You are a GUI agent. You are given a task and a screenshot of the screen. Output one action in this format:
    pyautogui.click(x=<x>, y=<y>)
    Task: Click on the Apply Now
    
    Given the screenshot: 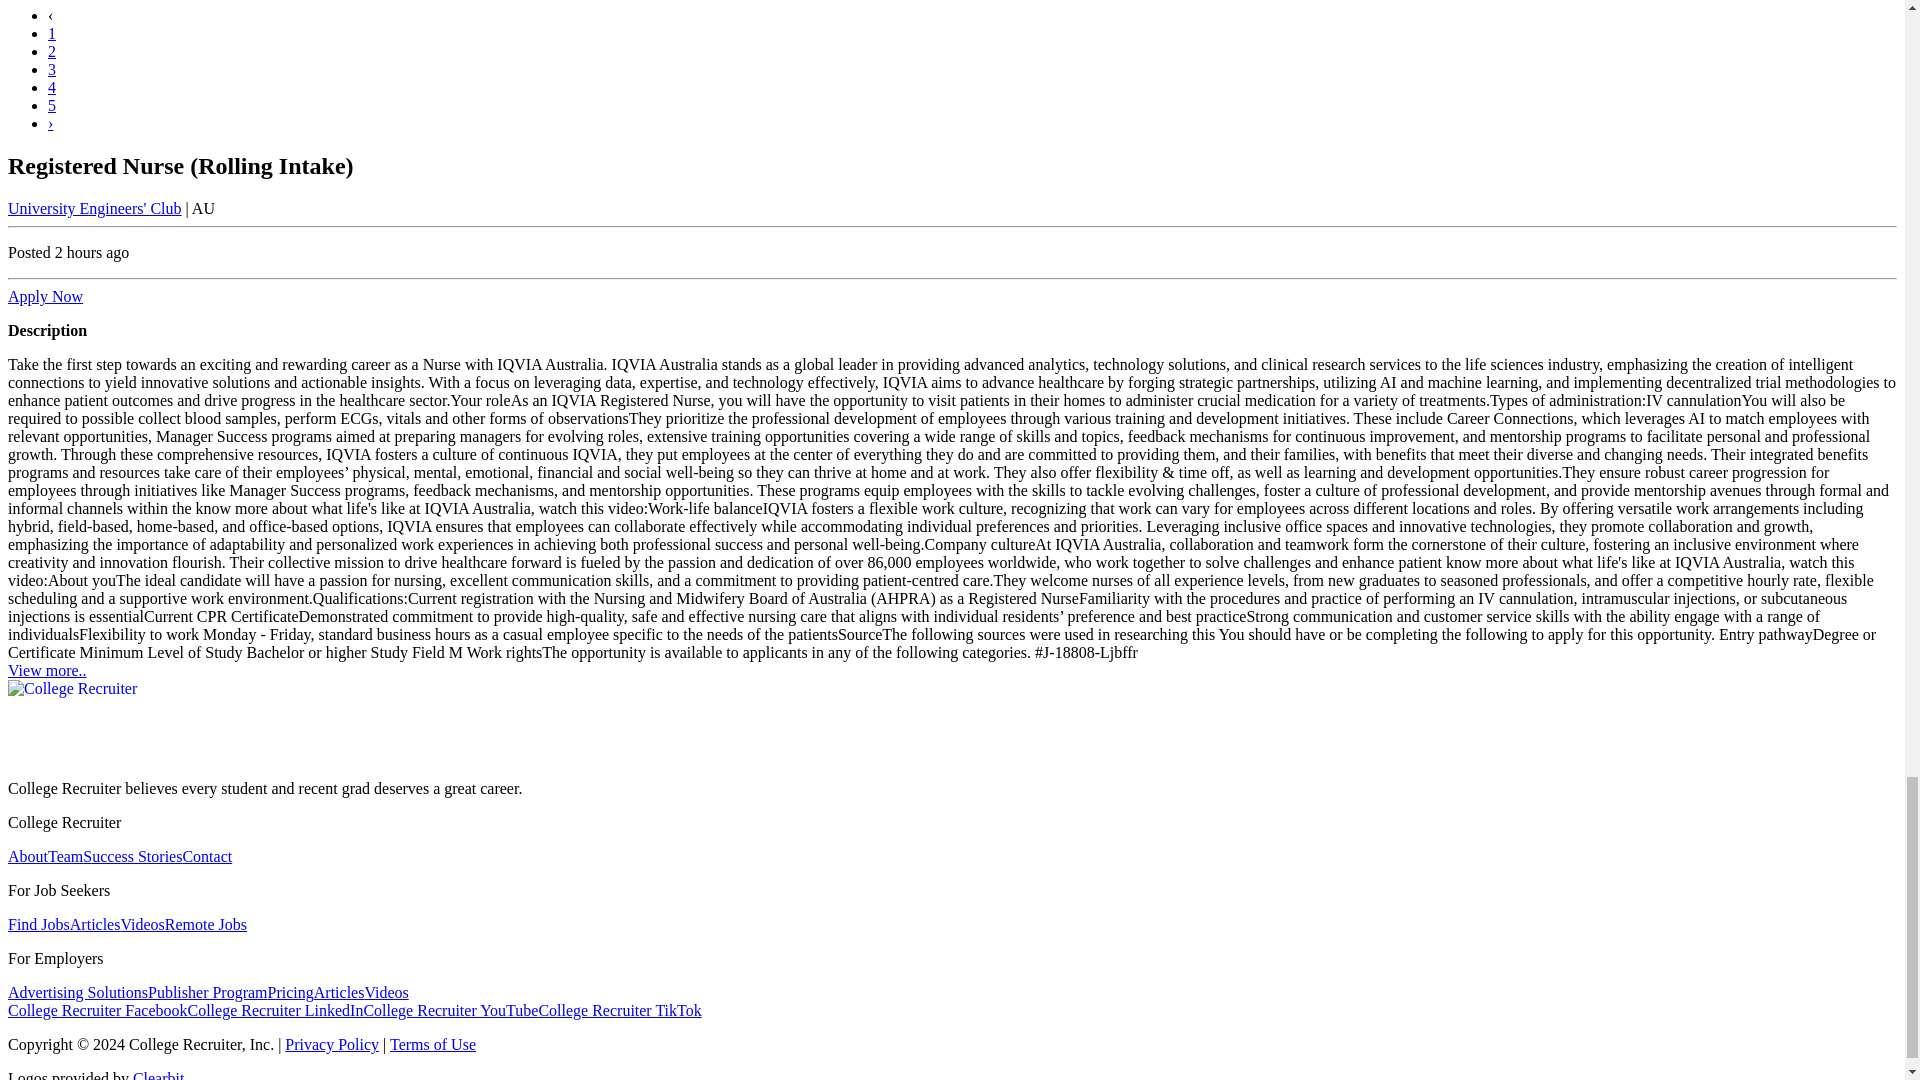 What is the action you would take?
    pyautogui.click(x=44, y=296)
    